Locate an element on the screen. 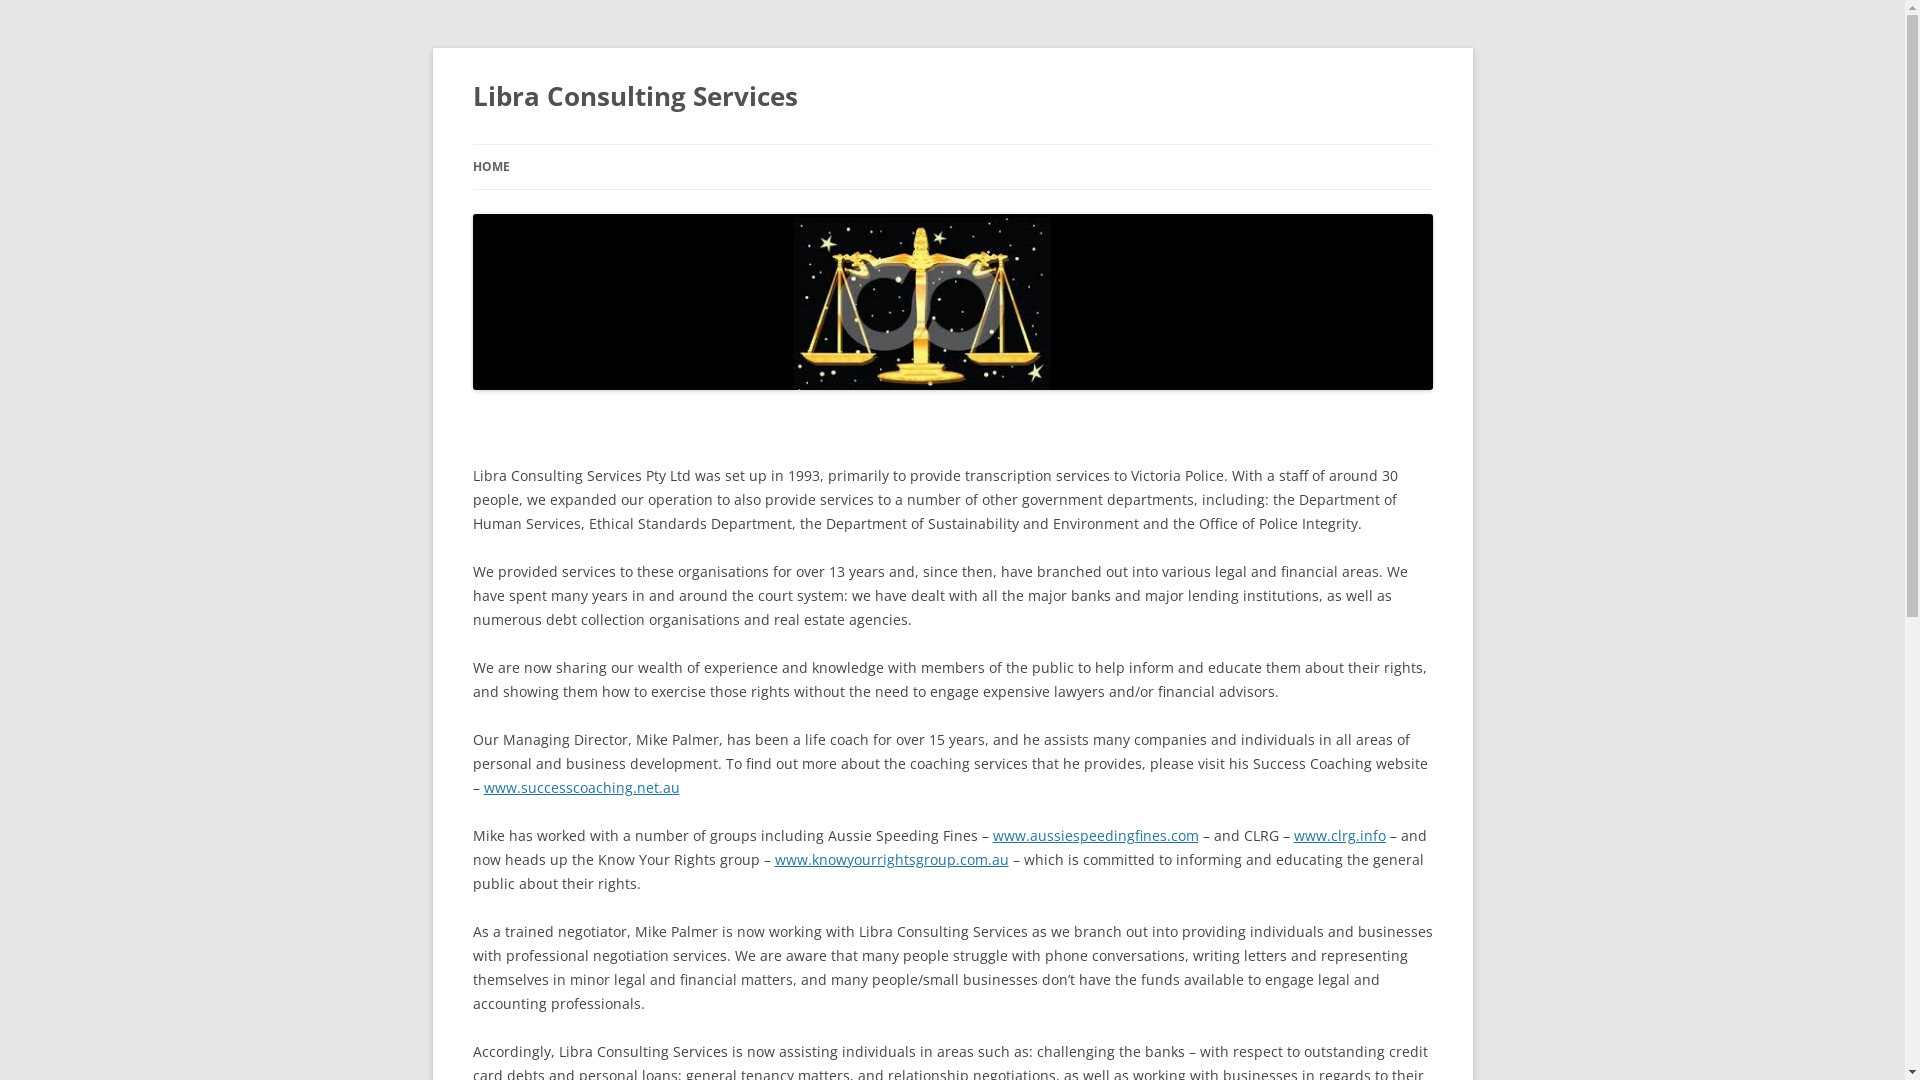  www.successcoaching.net.au is located at coordinates (582, 788).